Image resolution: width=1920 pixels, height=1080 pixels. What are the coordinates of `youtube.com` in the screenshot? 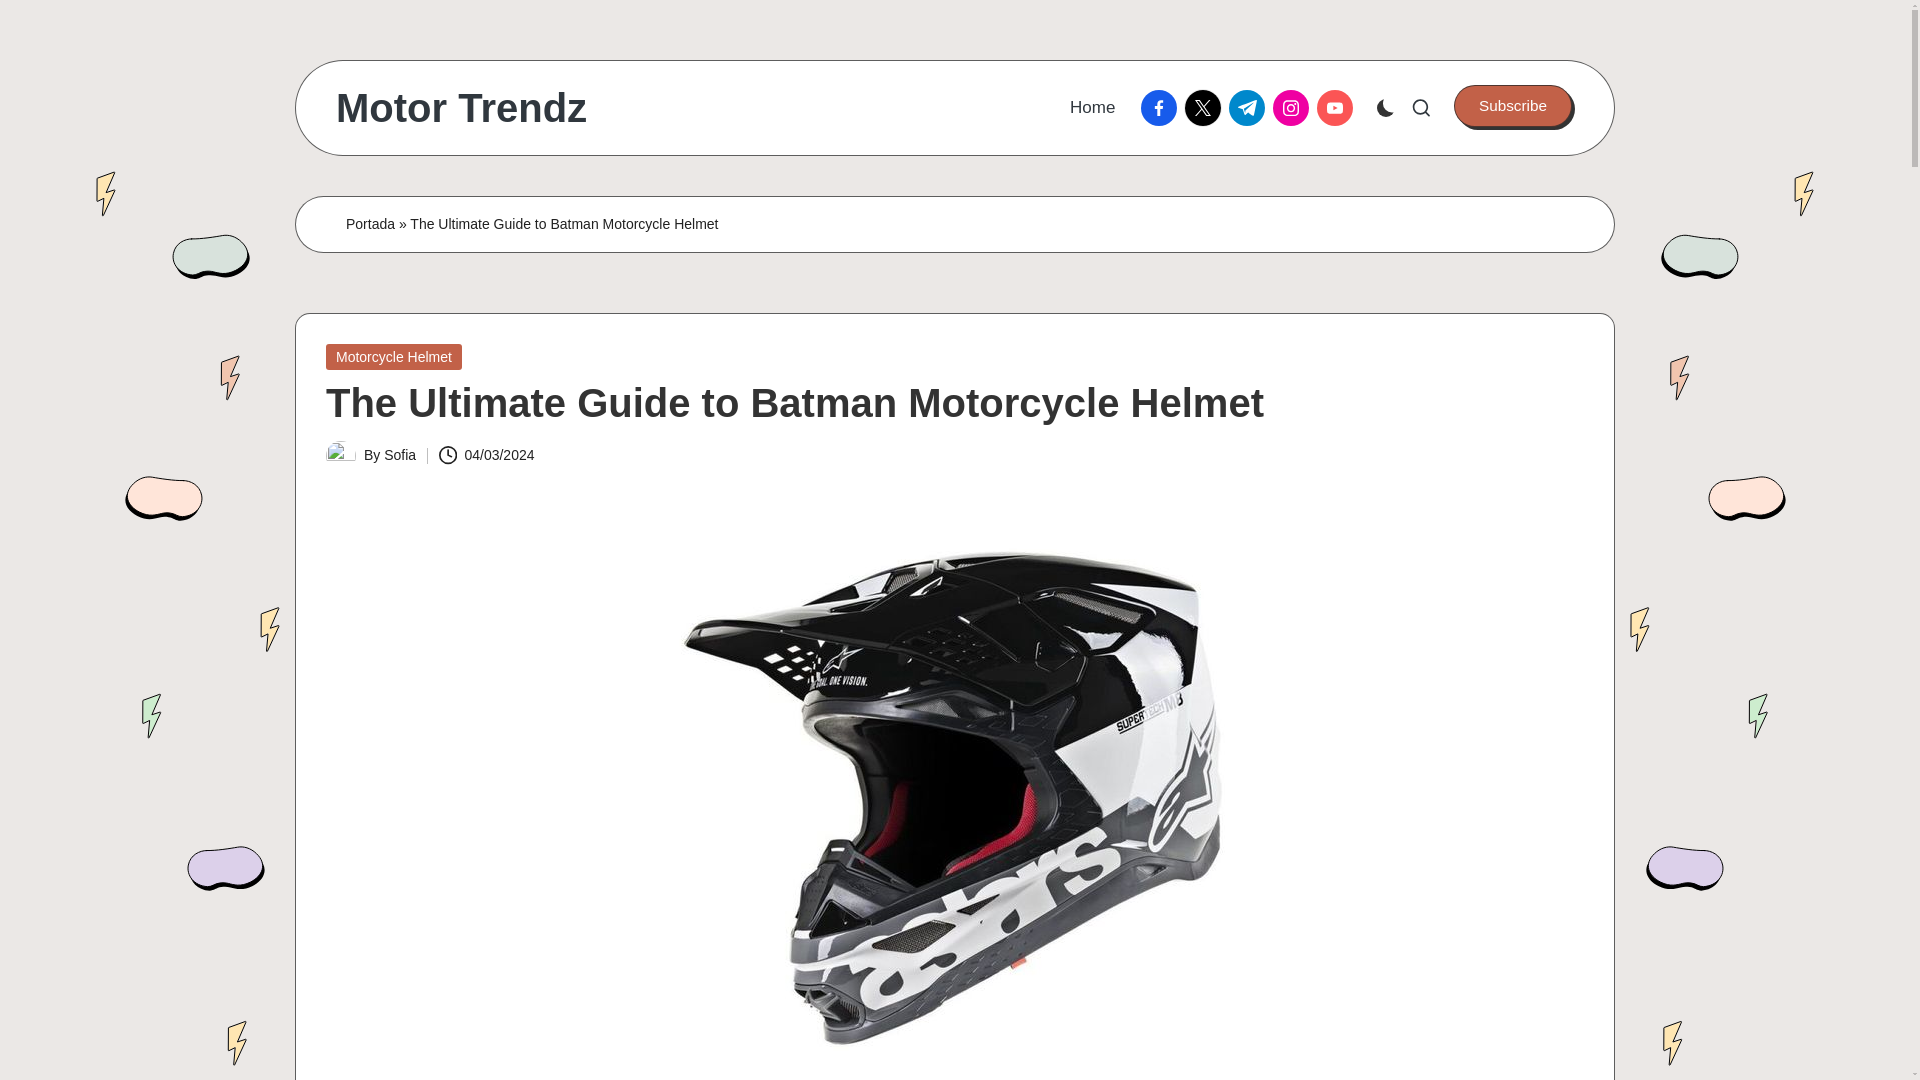 It's located at (1339, 108).